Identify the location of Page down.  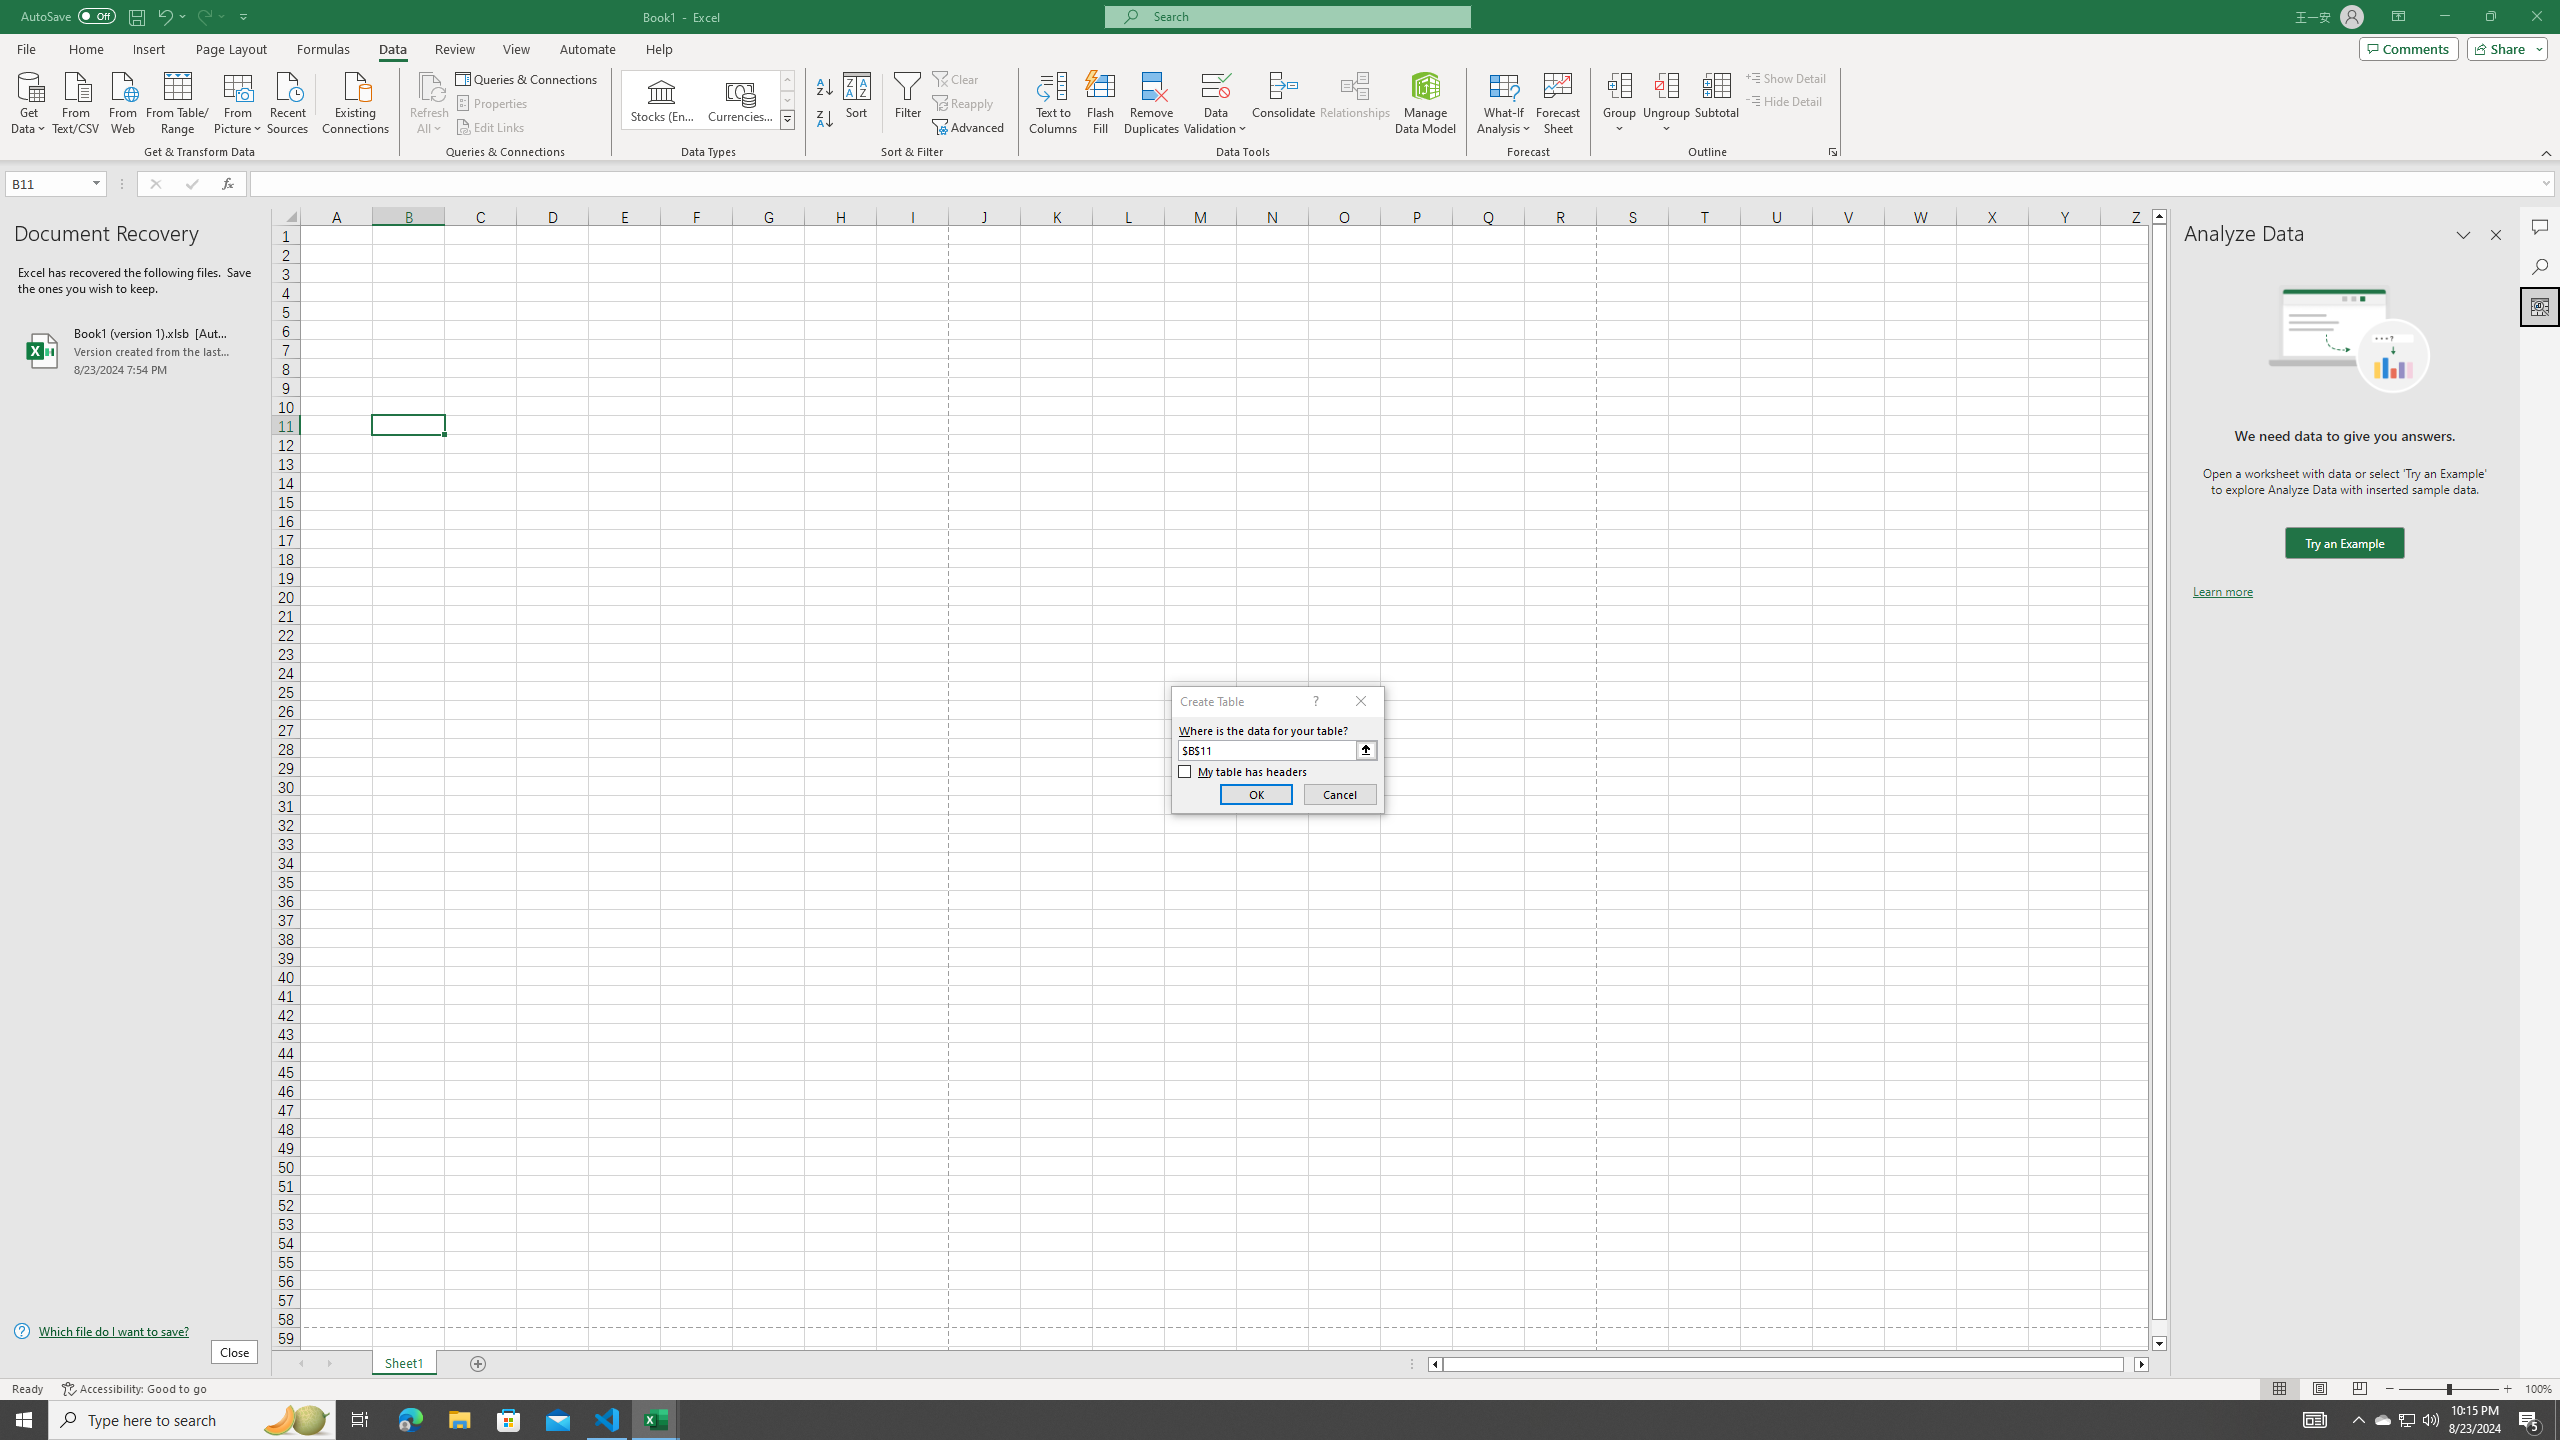
(2159, 1328).